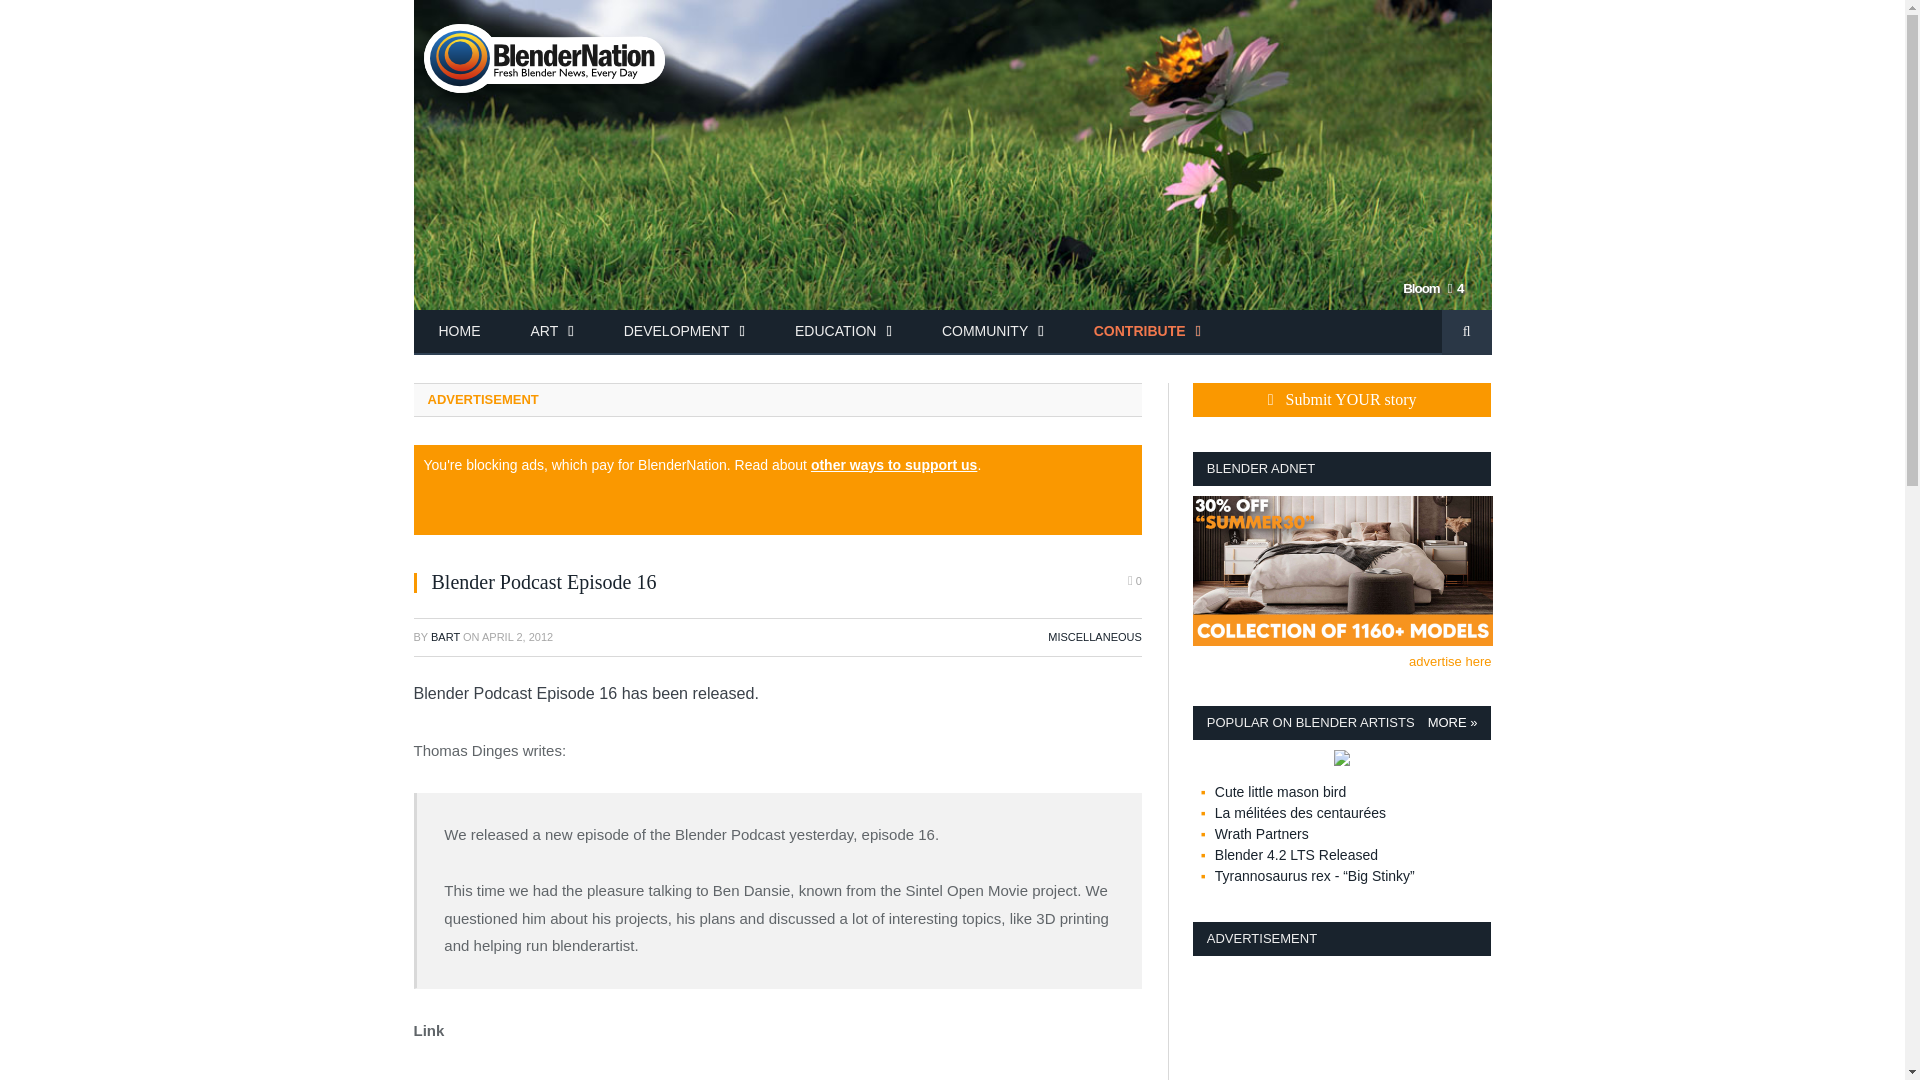  I want to click on 2012-04-02, so click(516, 636).